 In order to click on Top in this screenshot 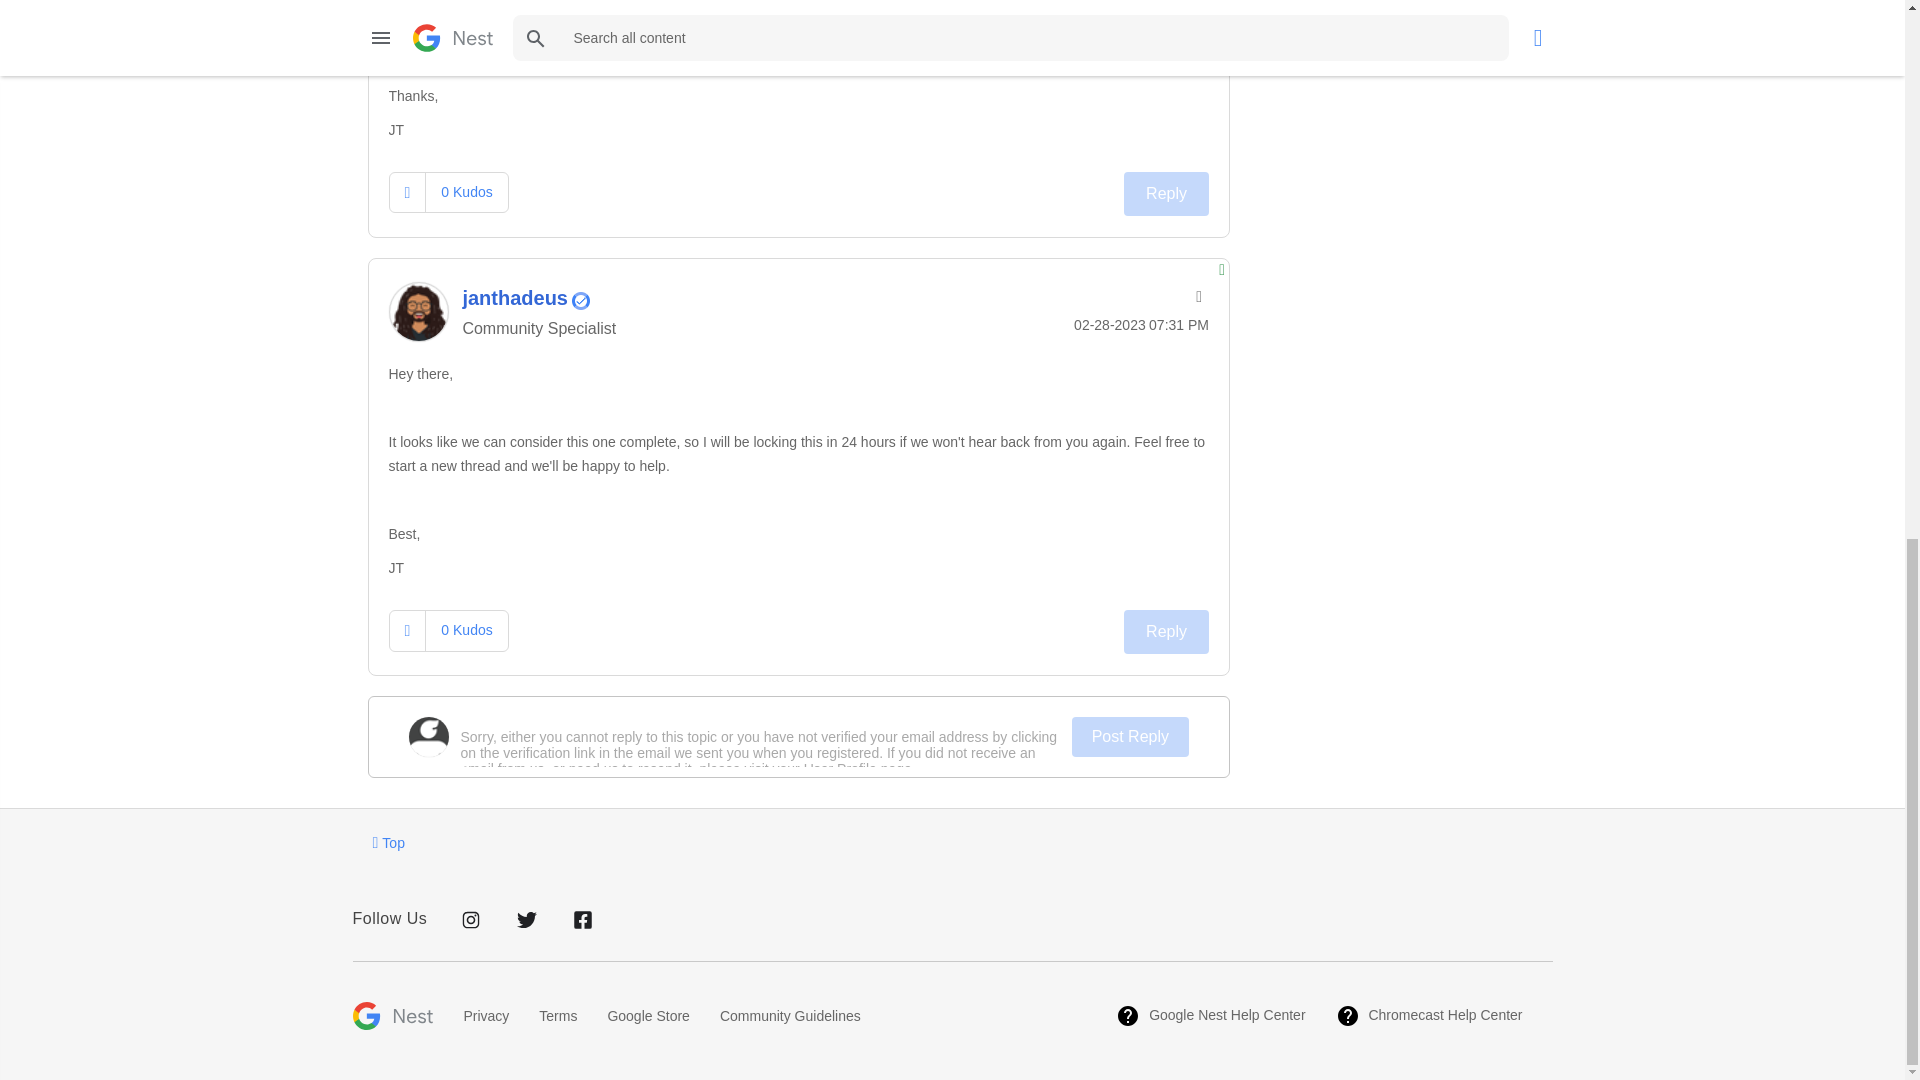, I will do `click(388, 842)`.